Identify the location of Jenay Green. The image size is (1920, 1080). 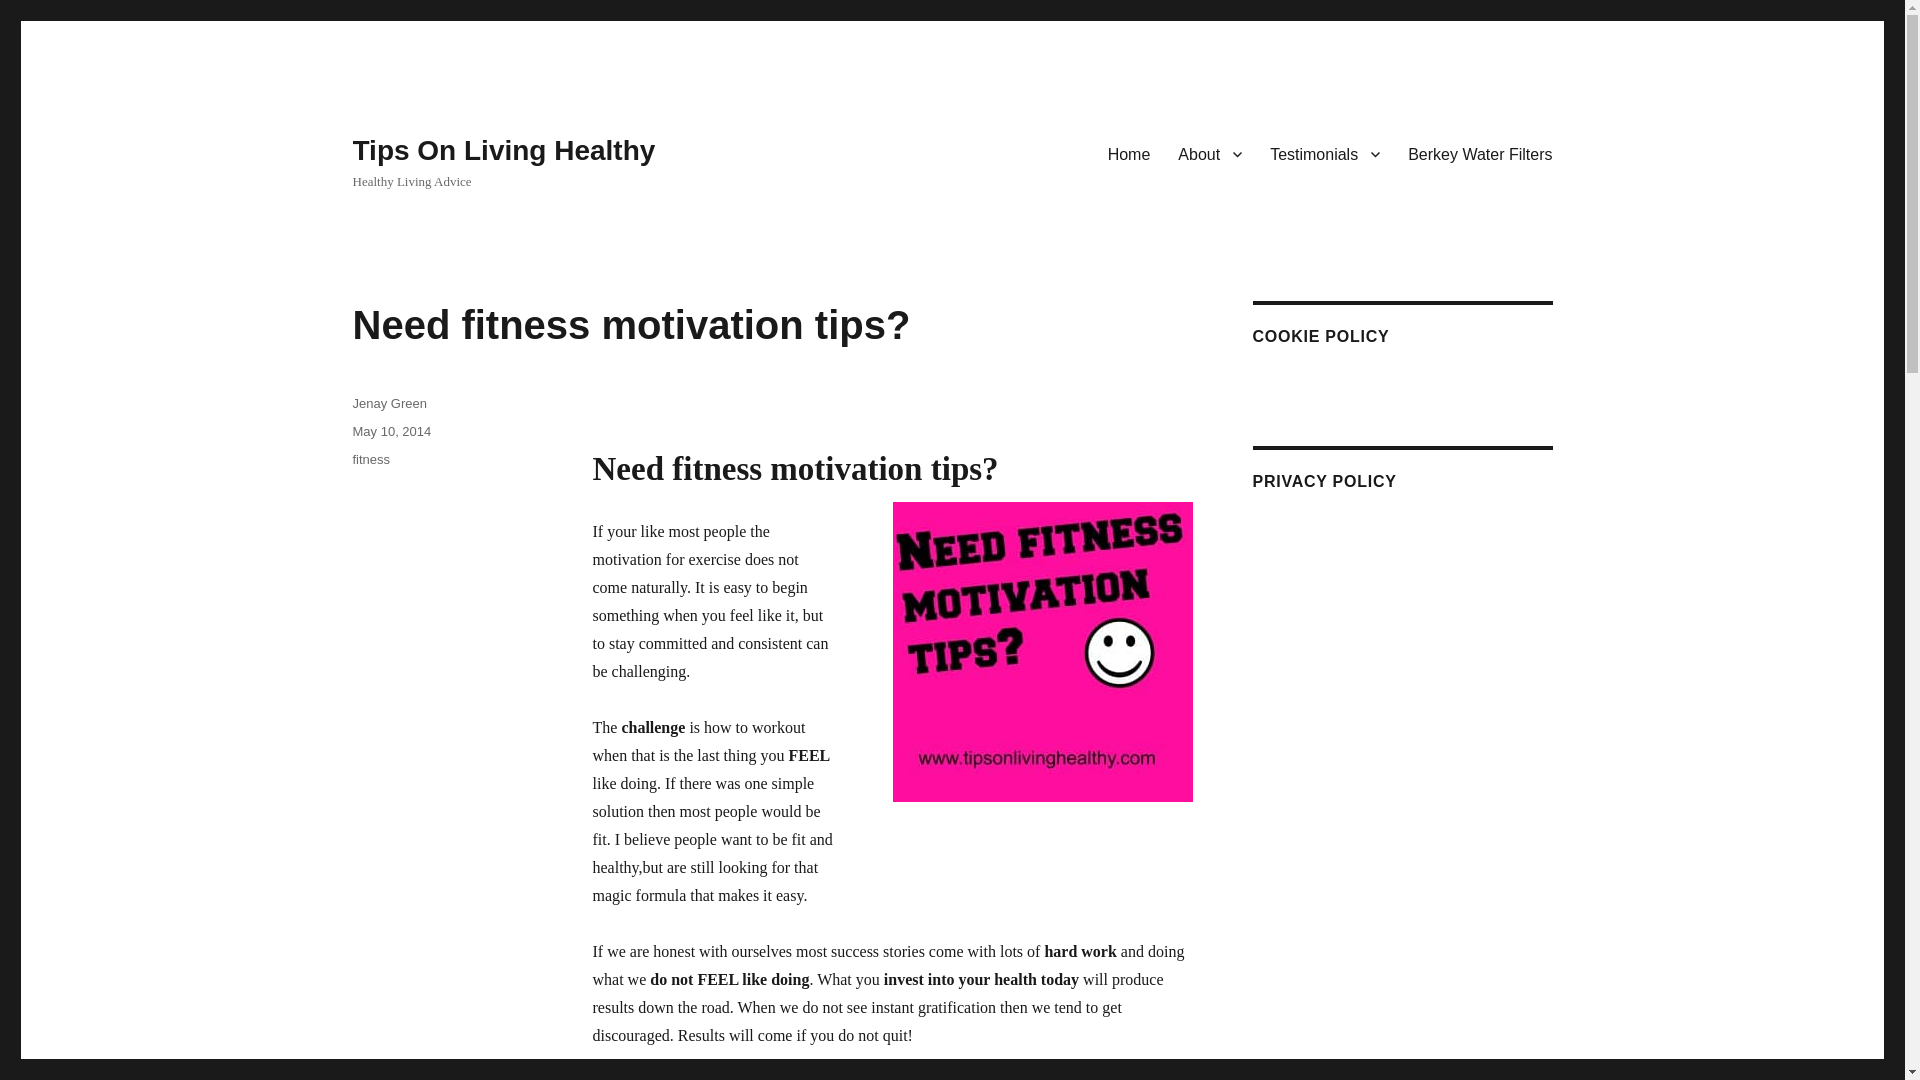
(388, 404).